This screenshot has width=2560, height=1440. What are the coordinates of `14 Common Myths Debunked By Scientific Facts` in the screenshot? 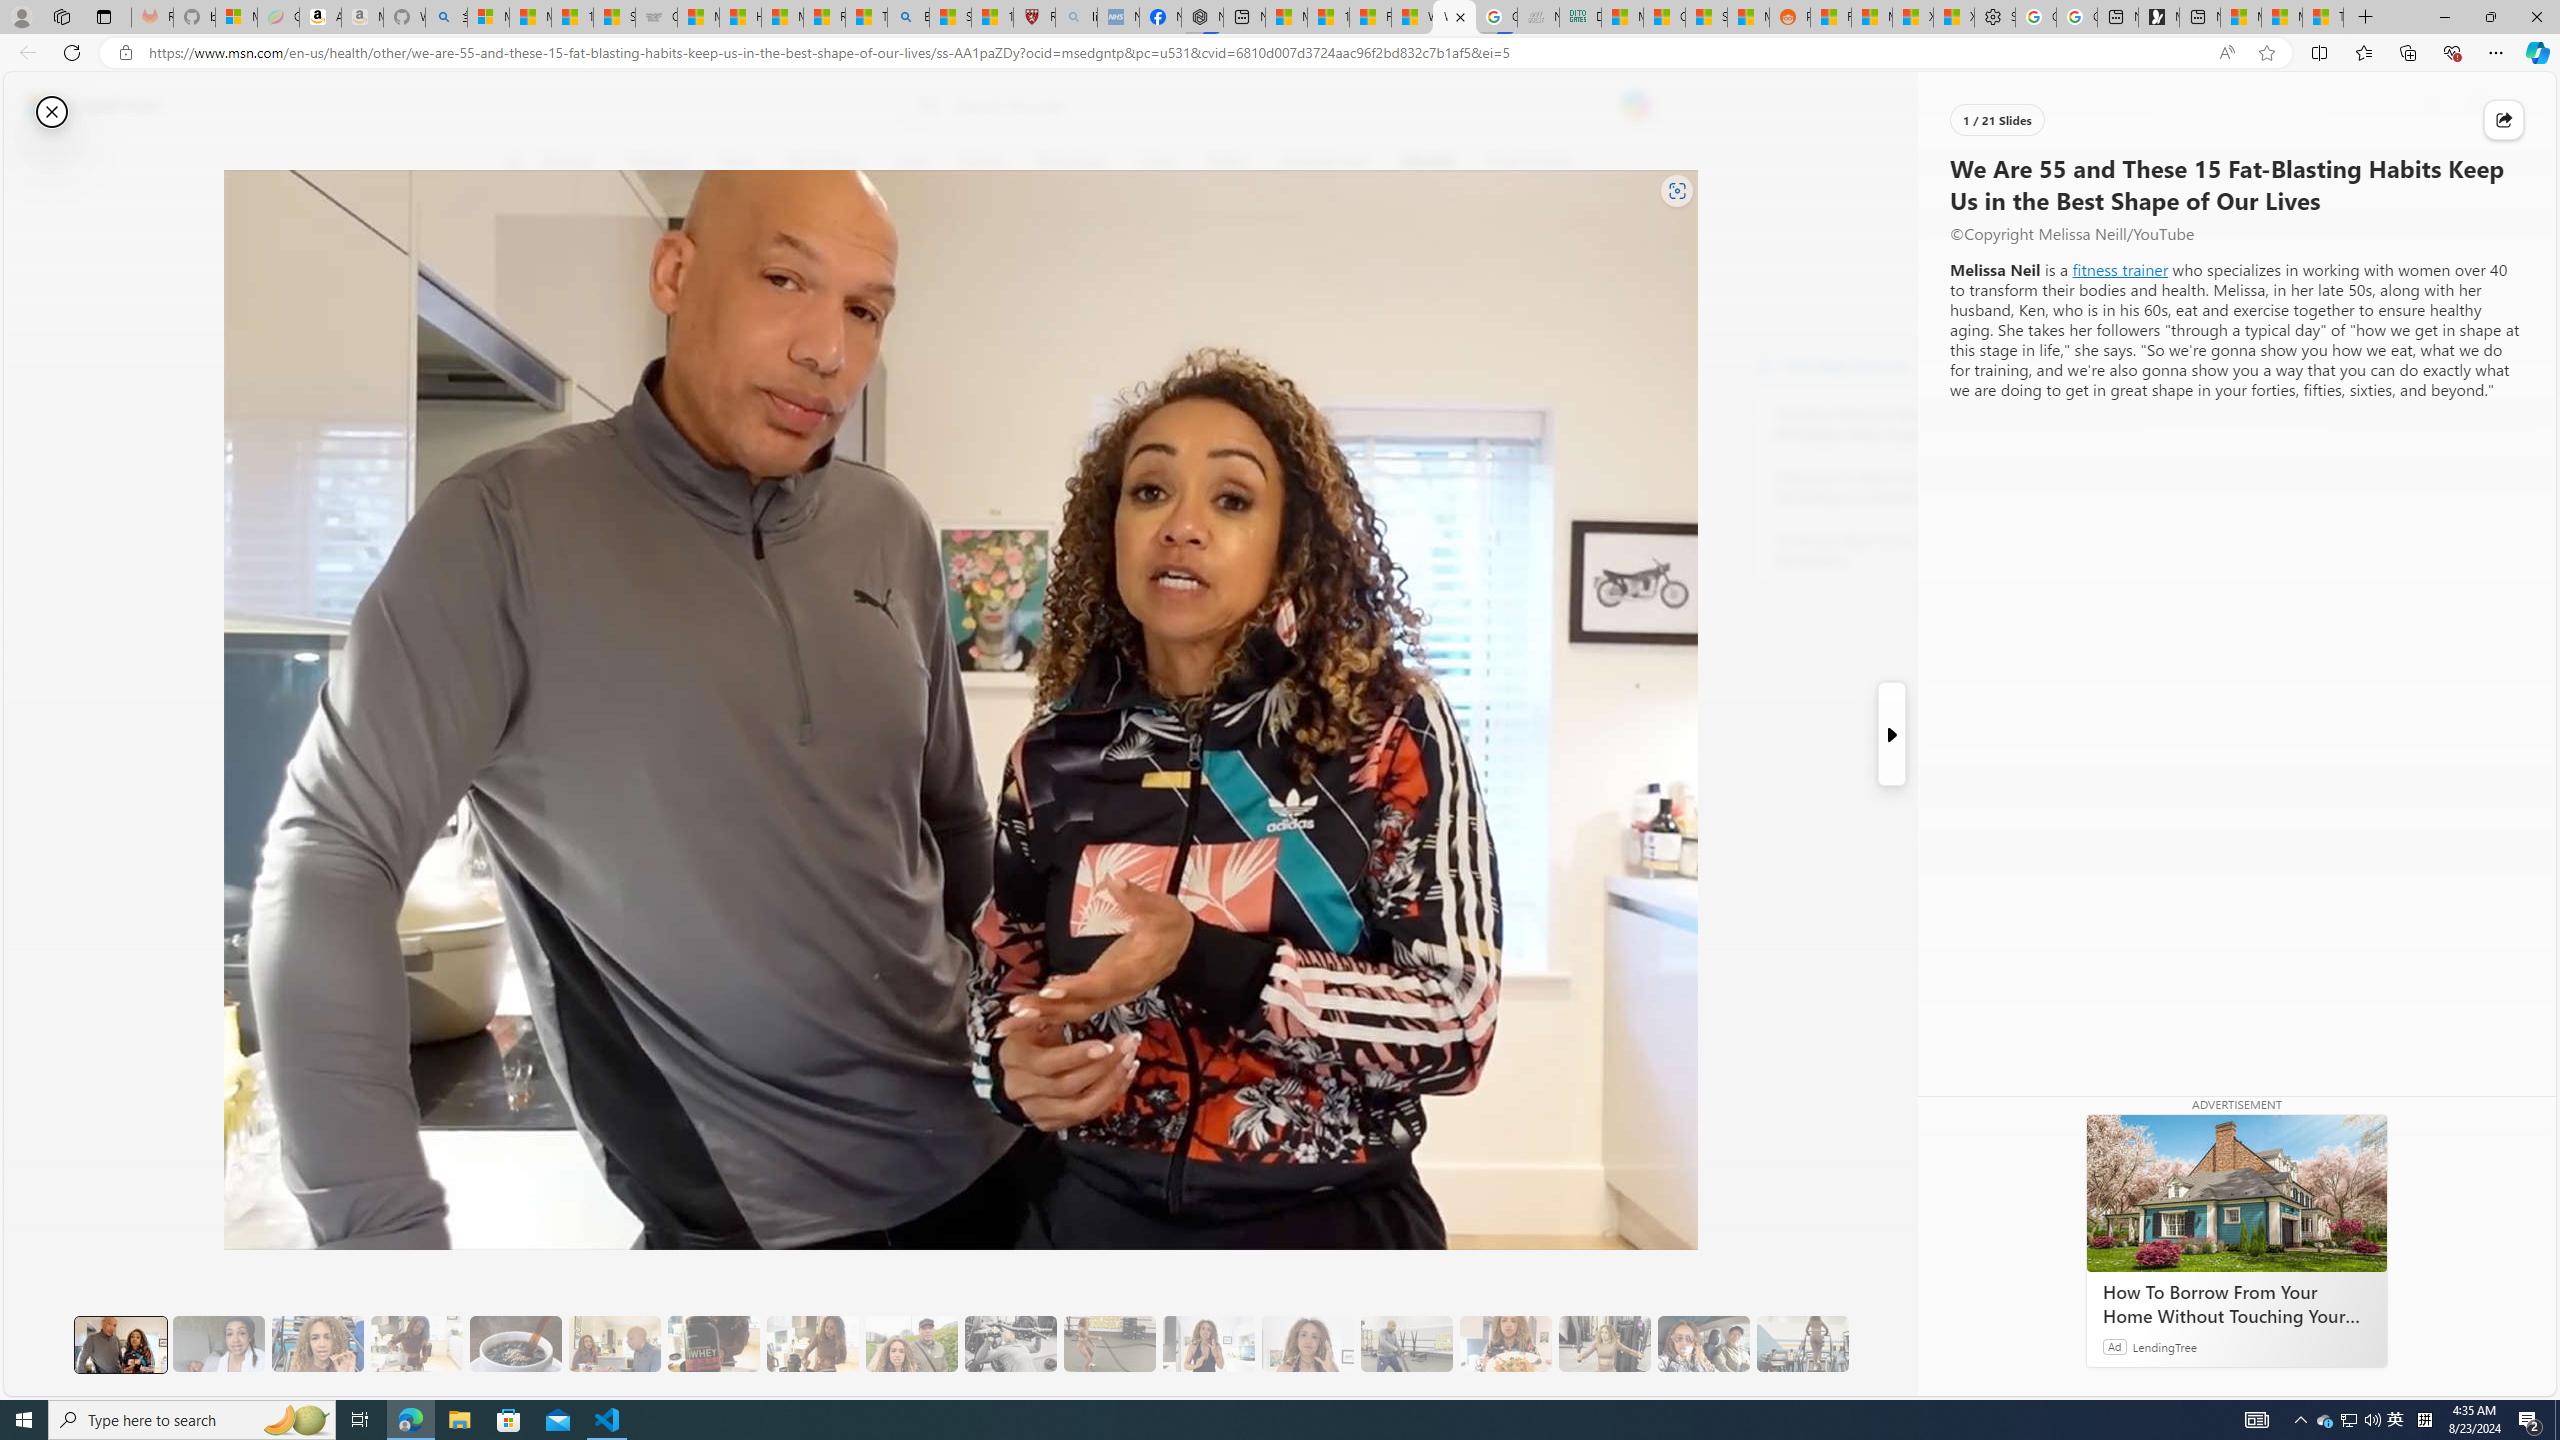 It's located at (1326, 17).